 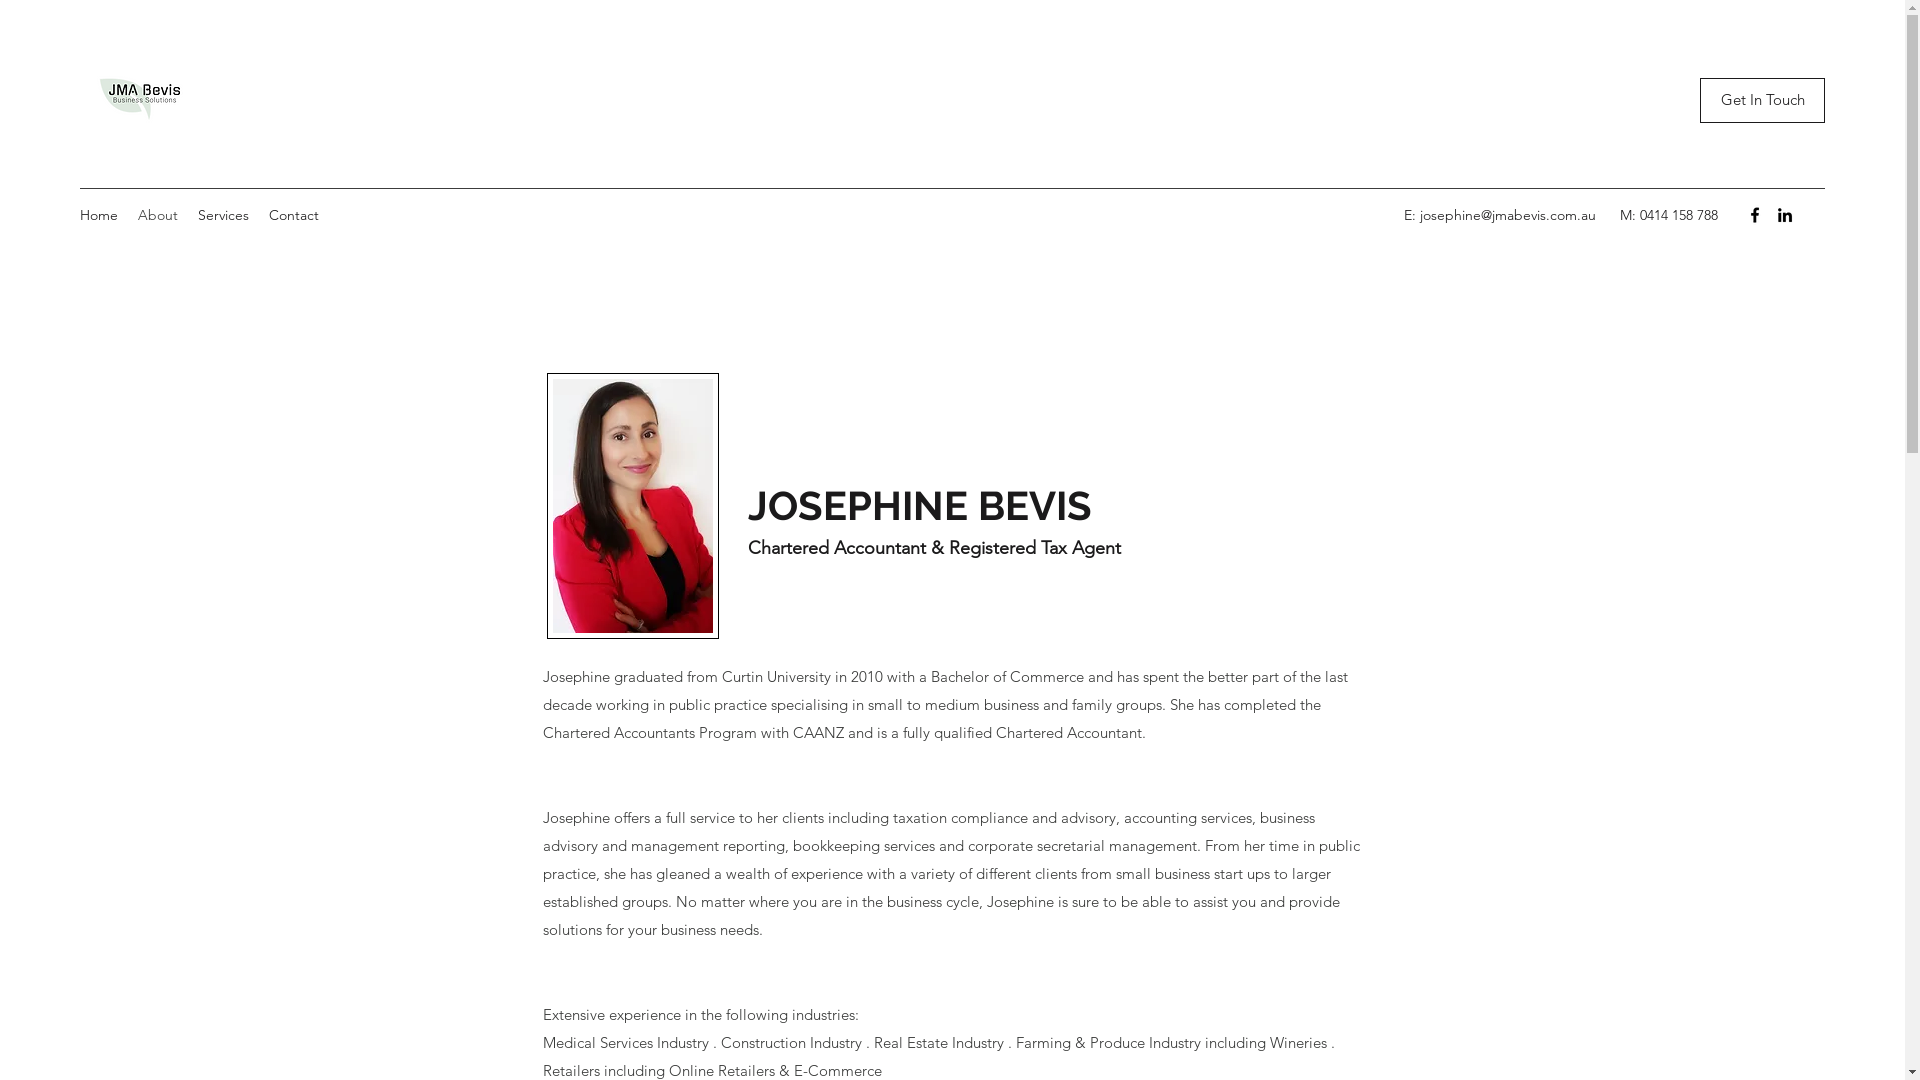 I want to click on josephine@jmabevis.com.au, so click(x=1508, y=215).